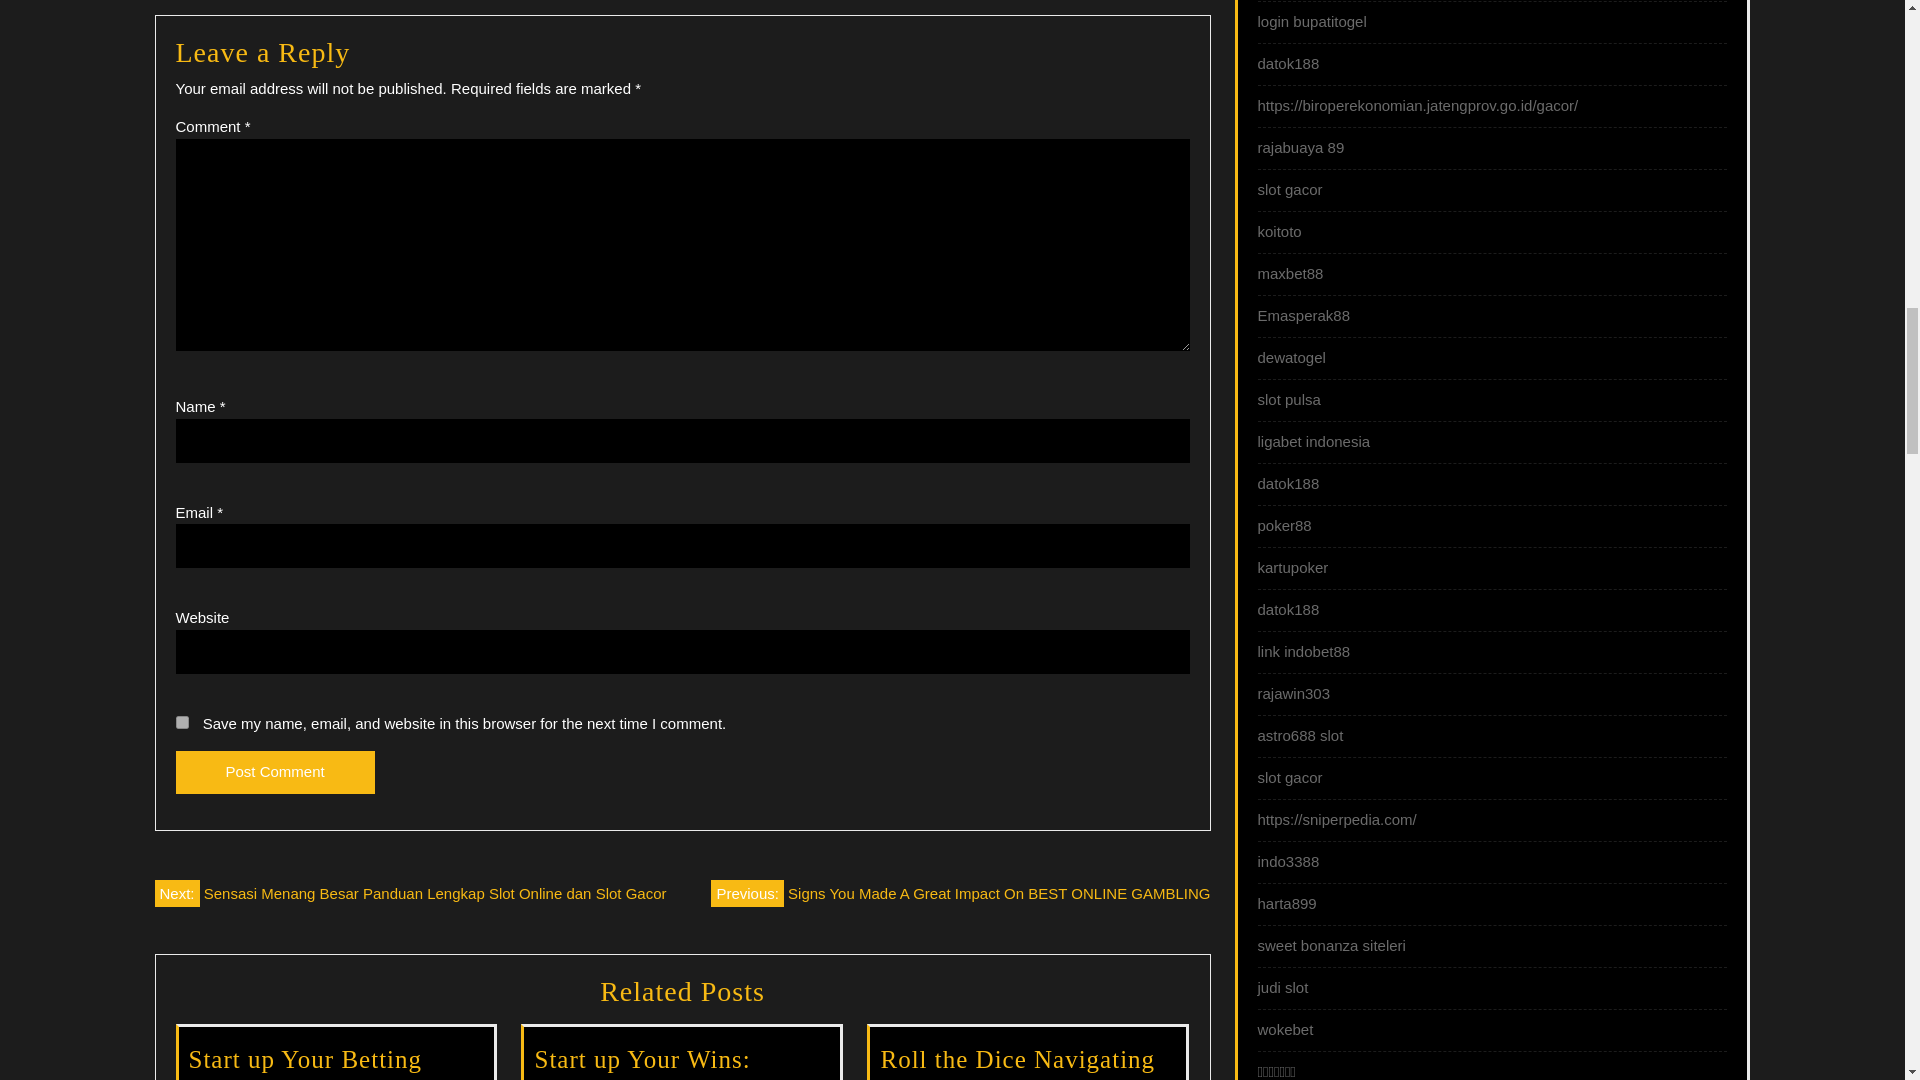  I want to click on Post Comment, so click(275, 772).